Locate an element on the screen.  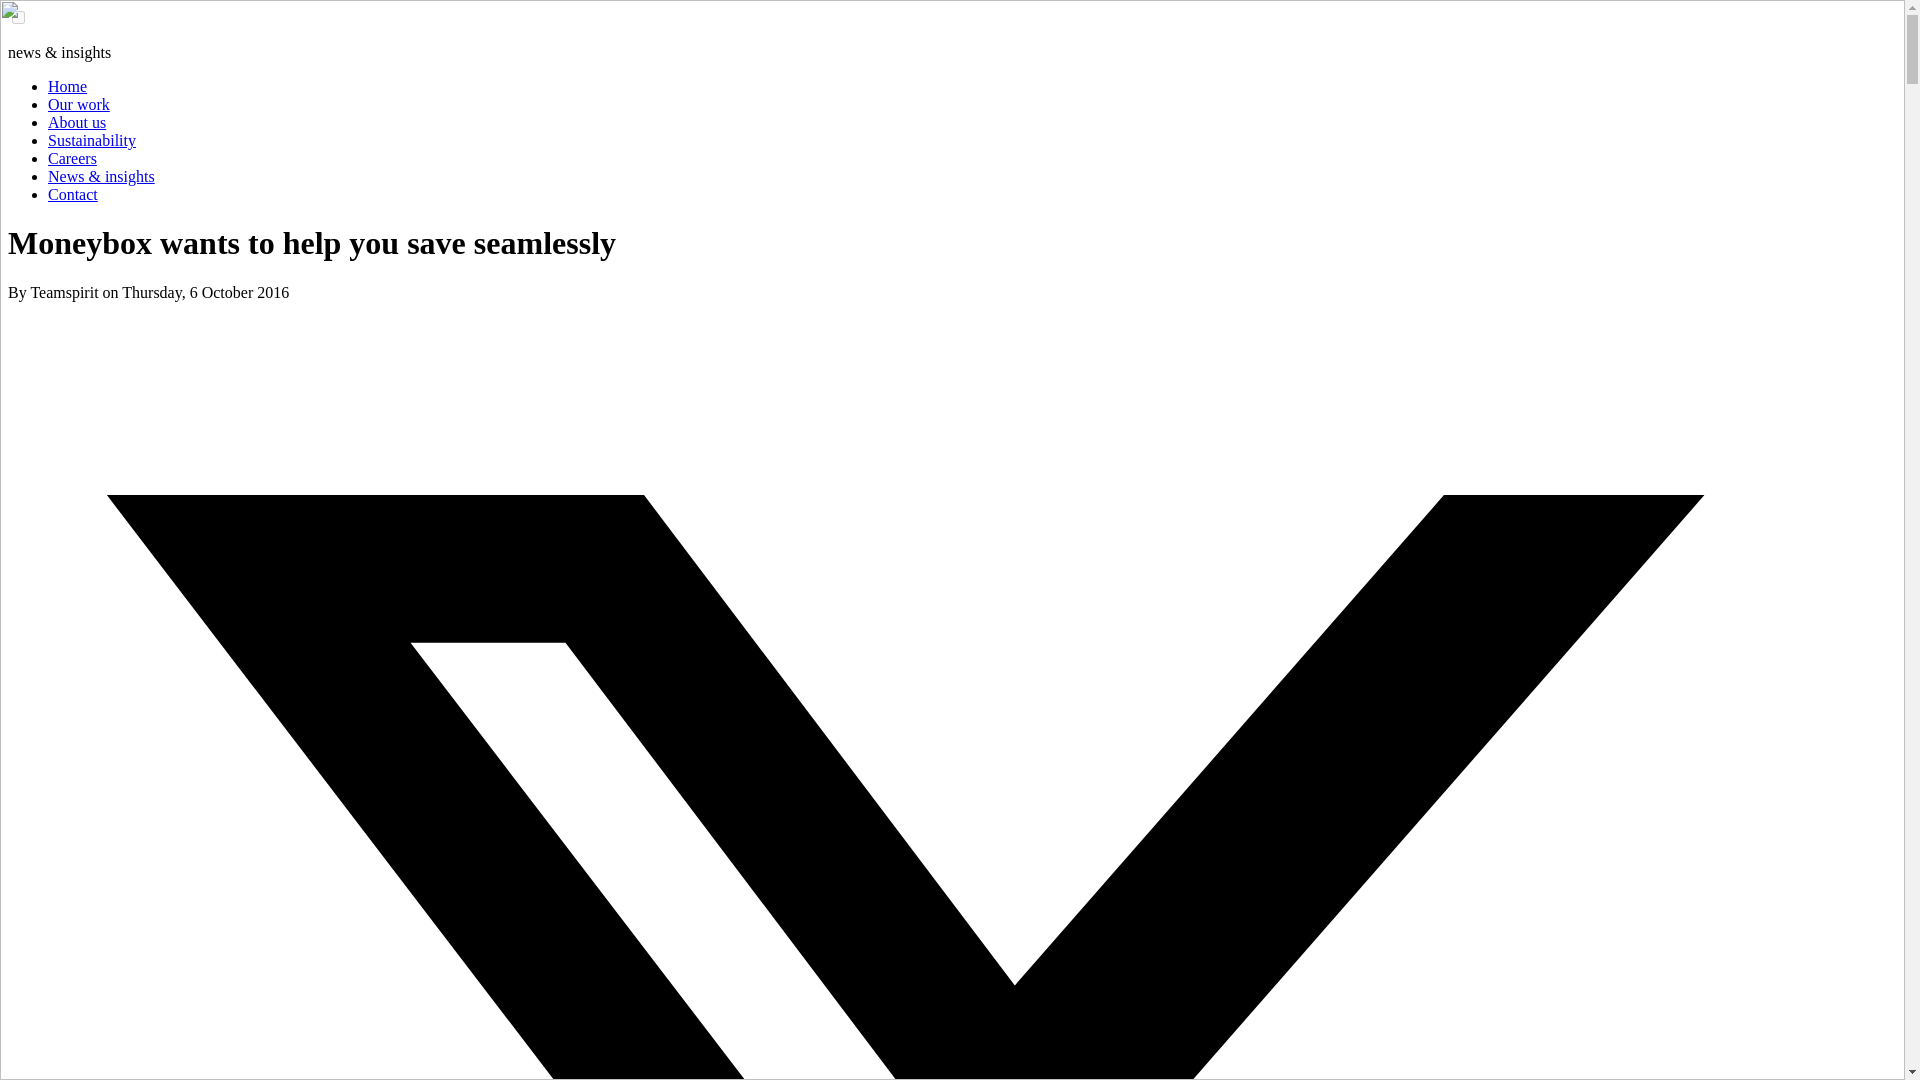
Sustainability is located at coordinates (92, 140).